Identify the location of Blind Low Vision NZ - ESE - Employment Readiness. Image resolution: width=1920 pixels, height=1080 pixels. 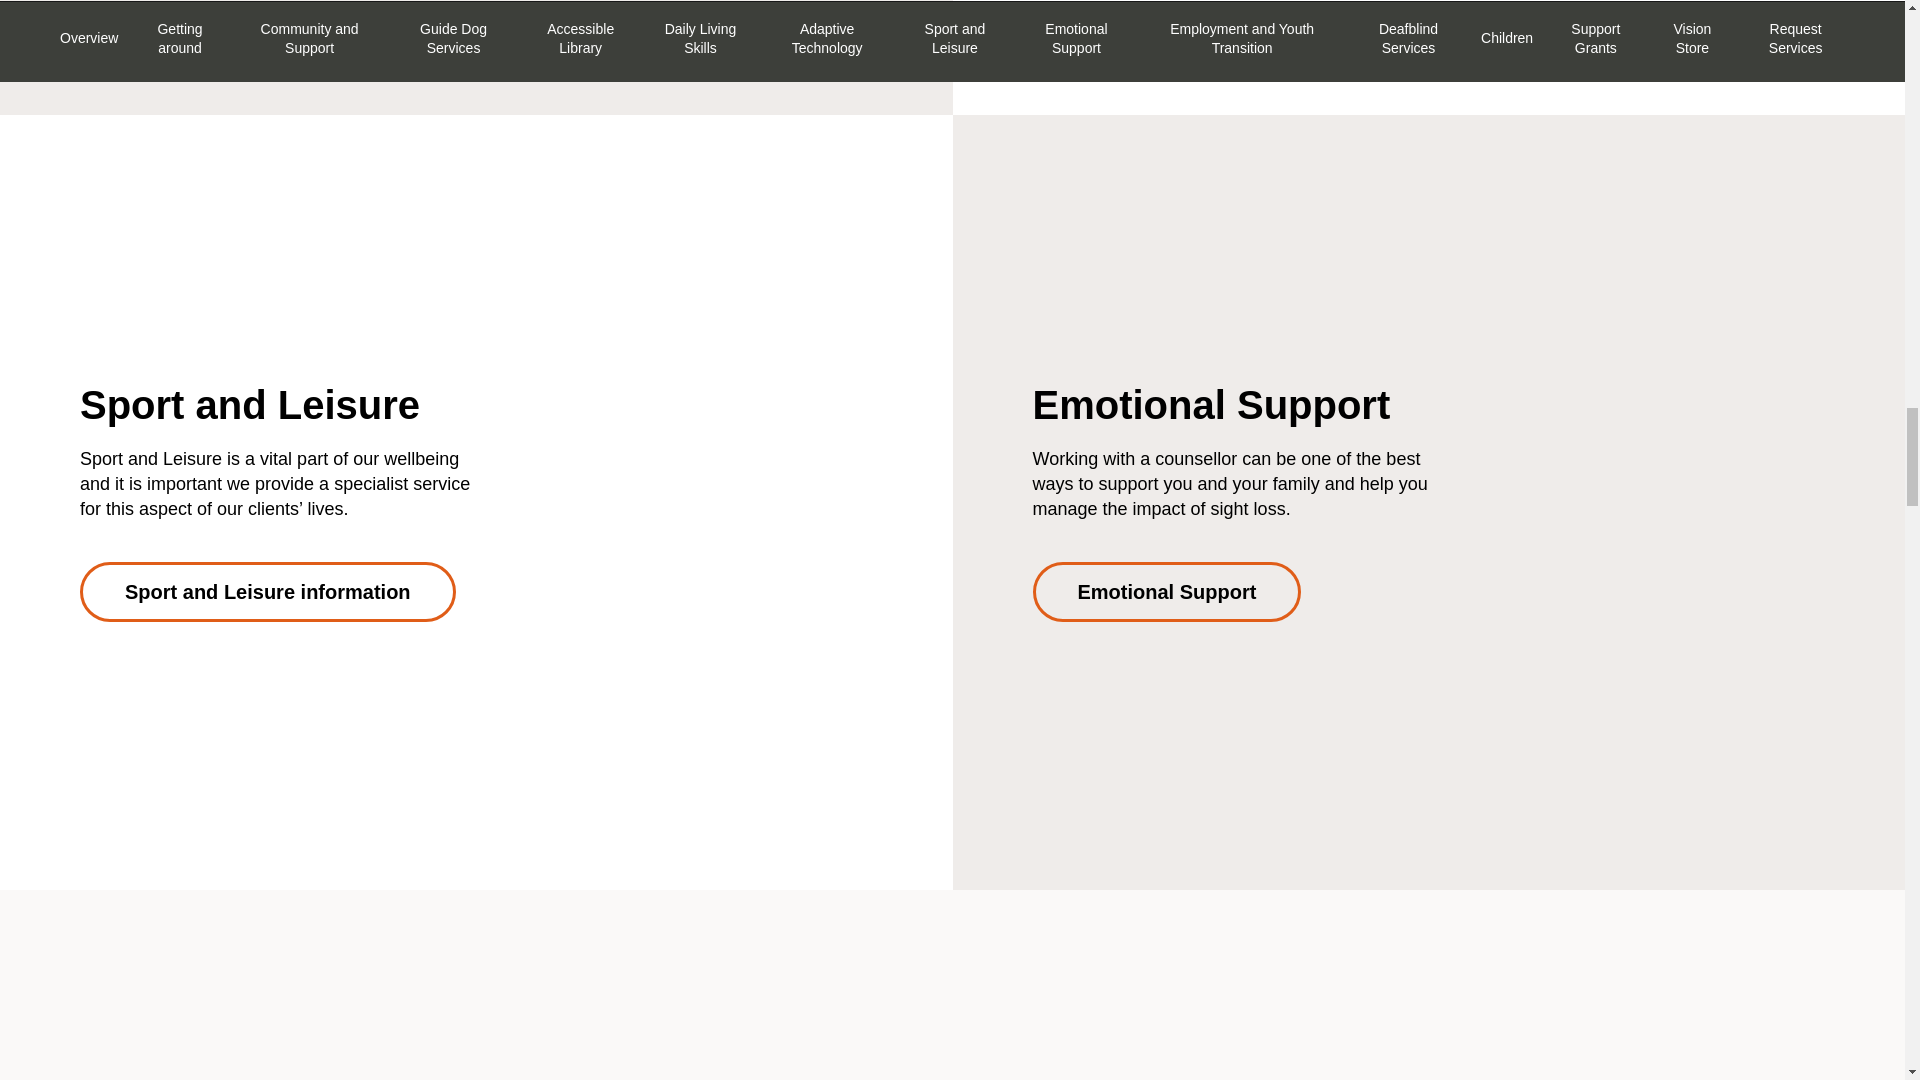
(1428, 1044).